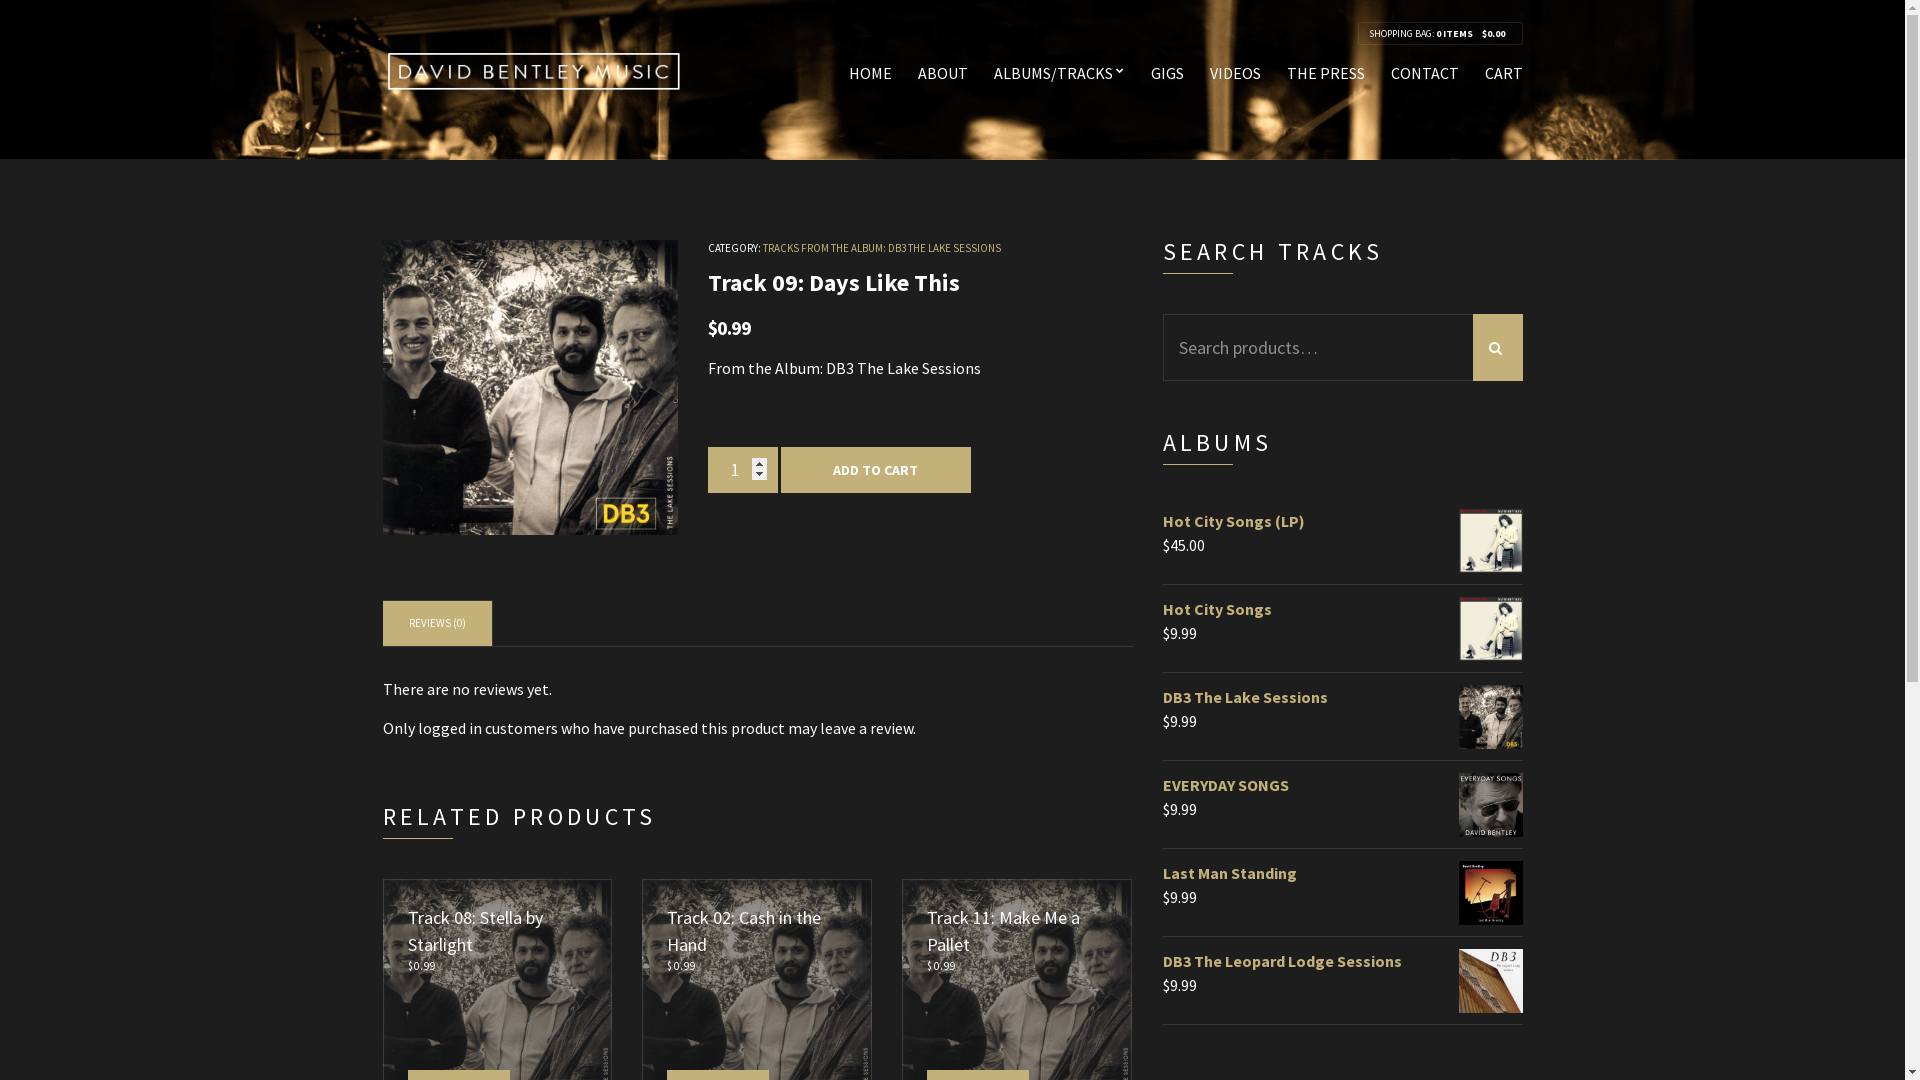 This screenshot has height=1080, width=1920. I want to click on ADD TO CART, so click(875, 469).